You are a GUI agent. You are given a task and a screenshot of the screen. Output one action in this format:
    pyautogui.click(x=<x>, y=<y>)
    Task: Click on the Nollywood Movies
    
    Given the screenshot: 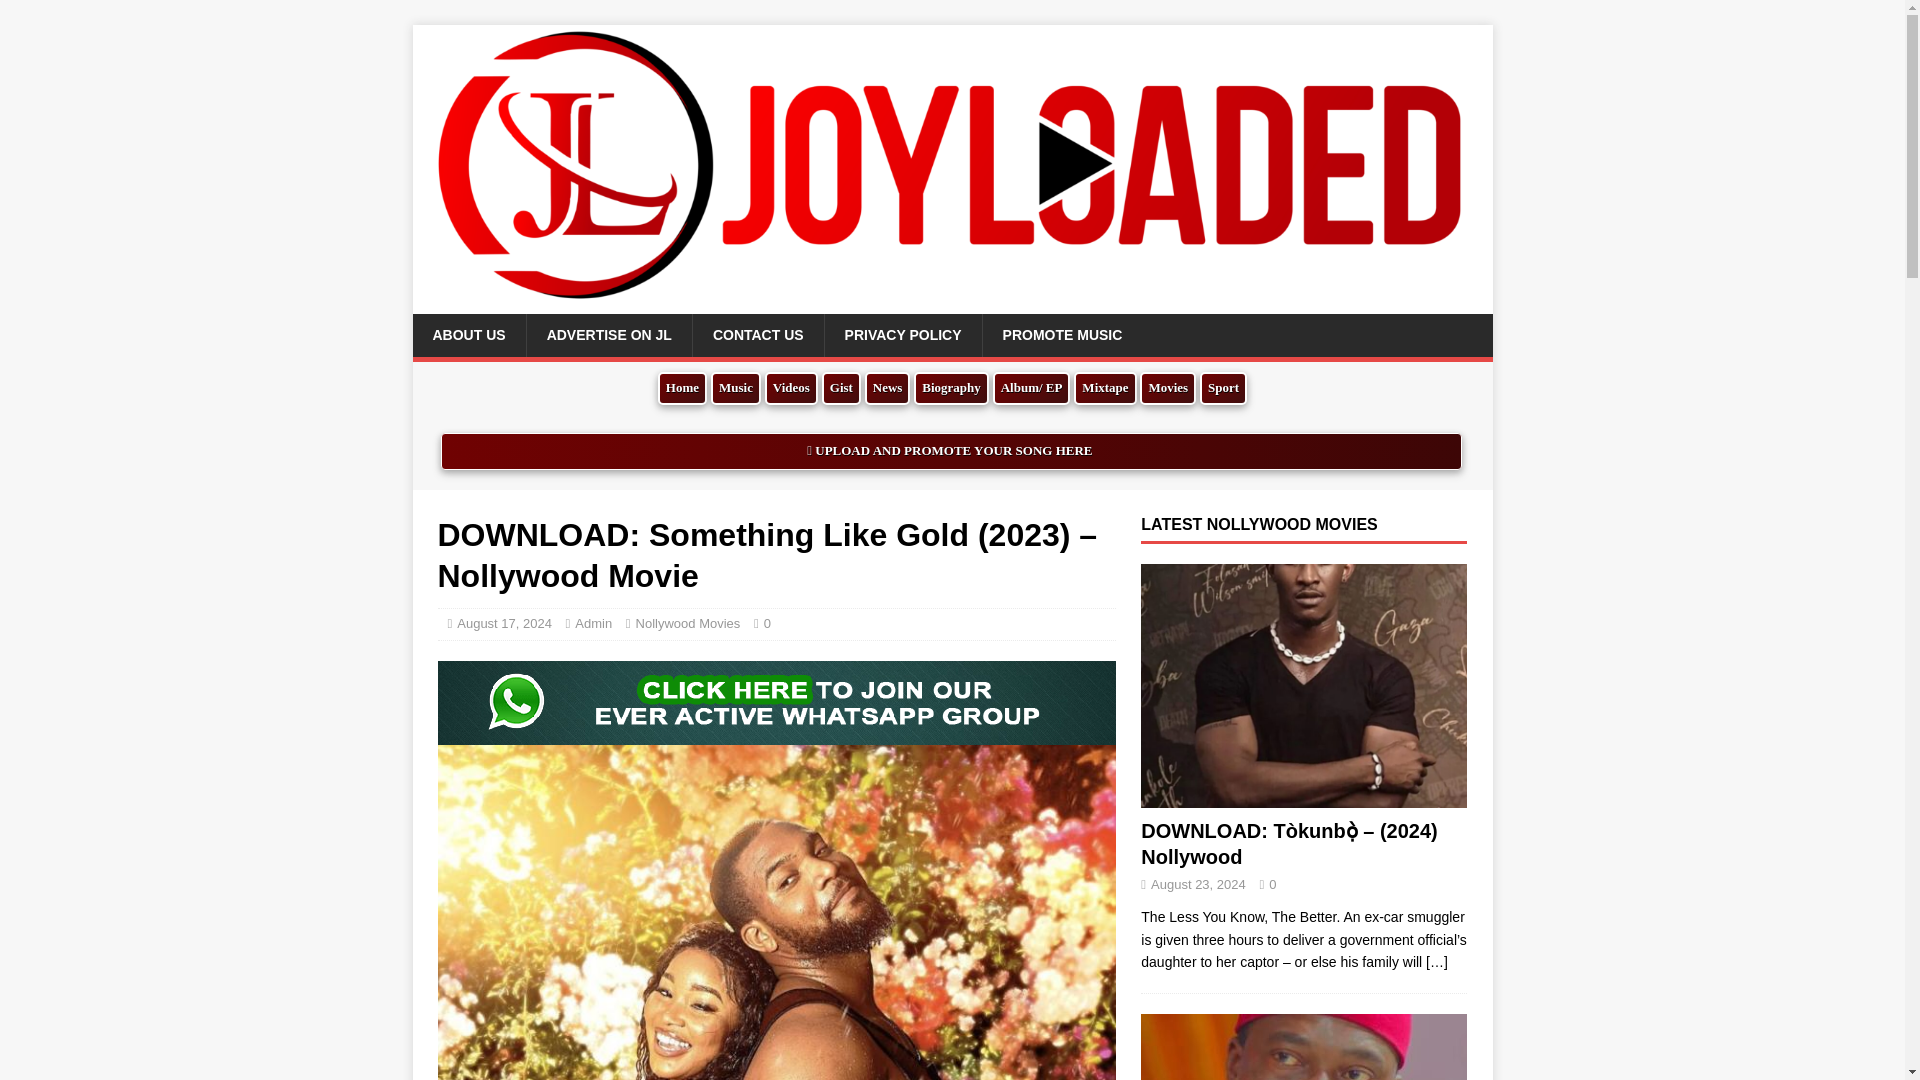 What is the action you would take?
    pyautogui.click(x=688, y=622)
    